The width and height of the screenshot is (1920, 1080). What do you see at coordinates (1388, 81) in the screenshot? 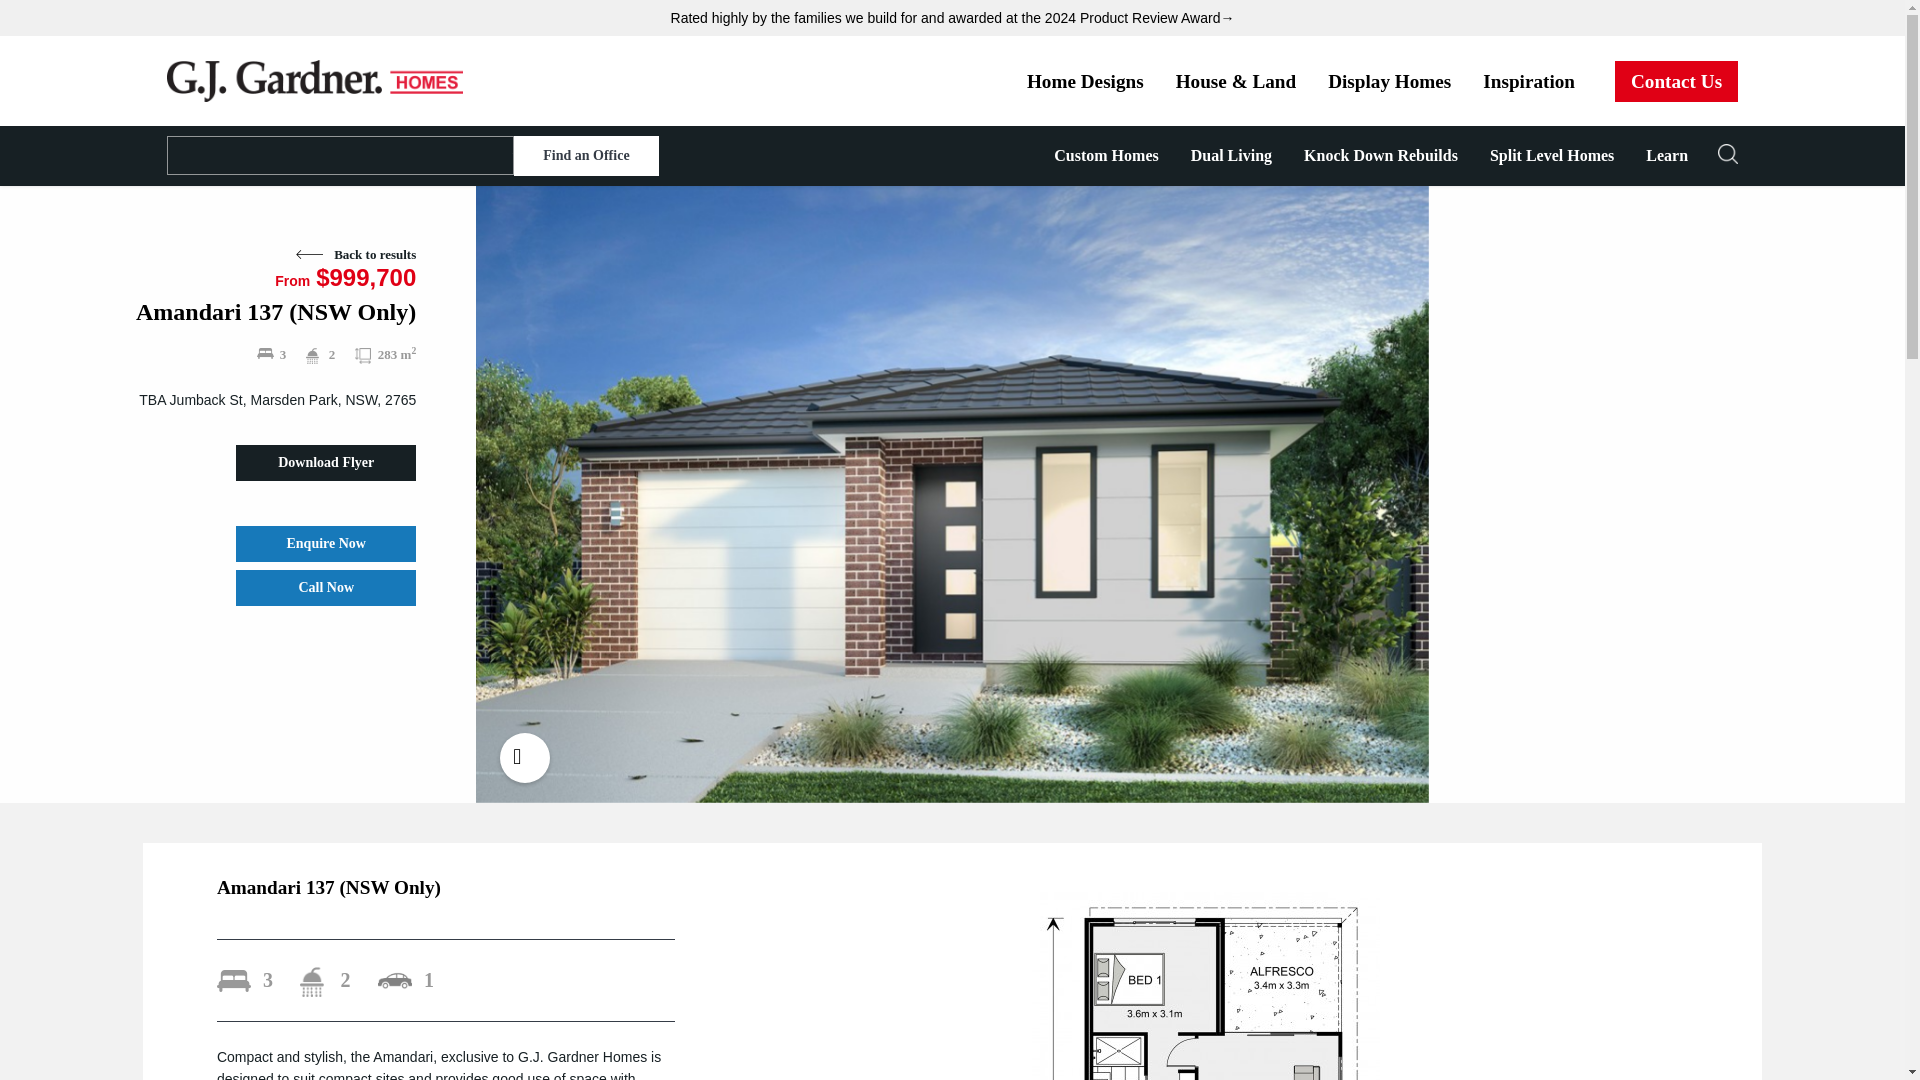
I see `Display Homes` at bounding box center [1388, 81].